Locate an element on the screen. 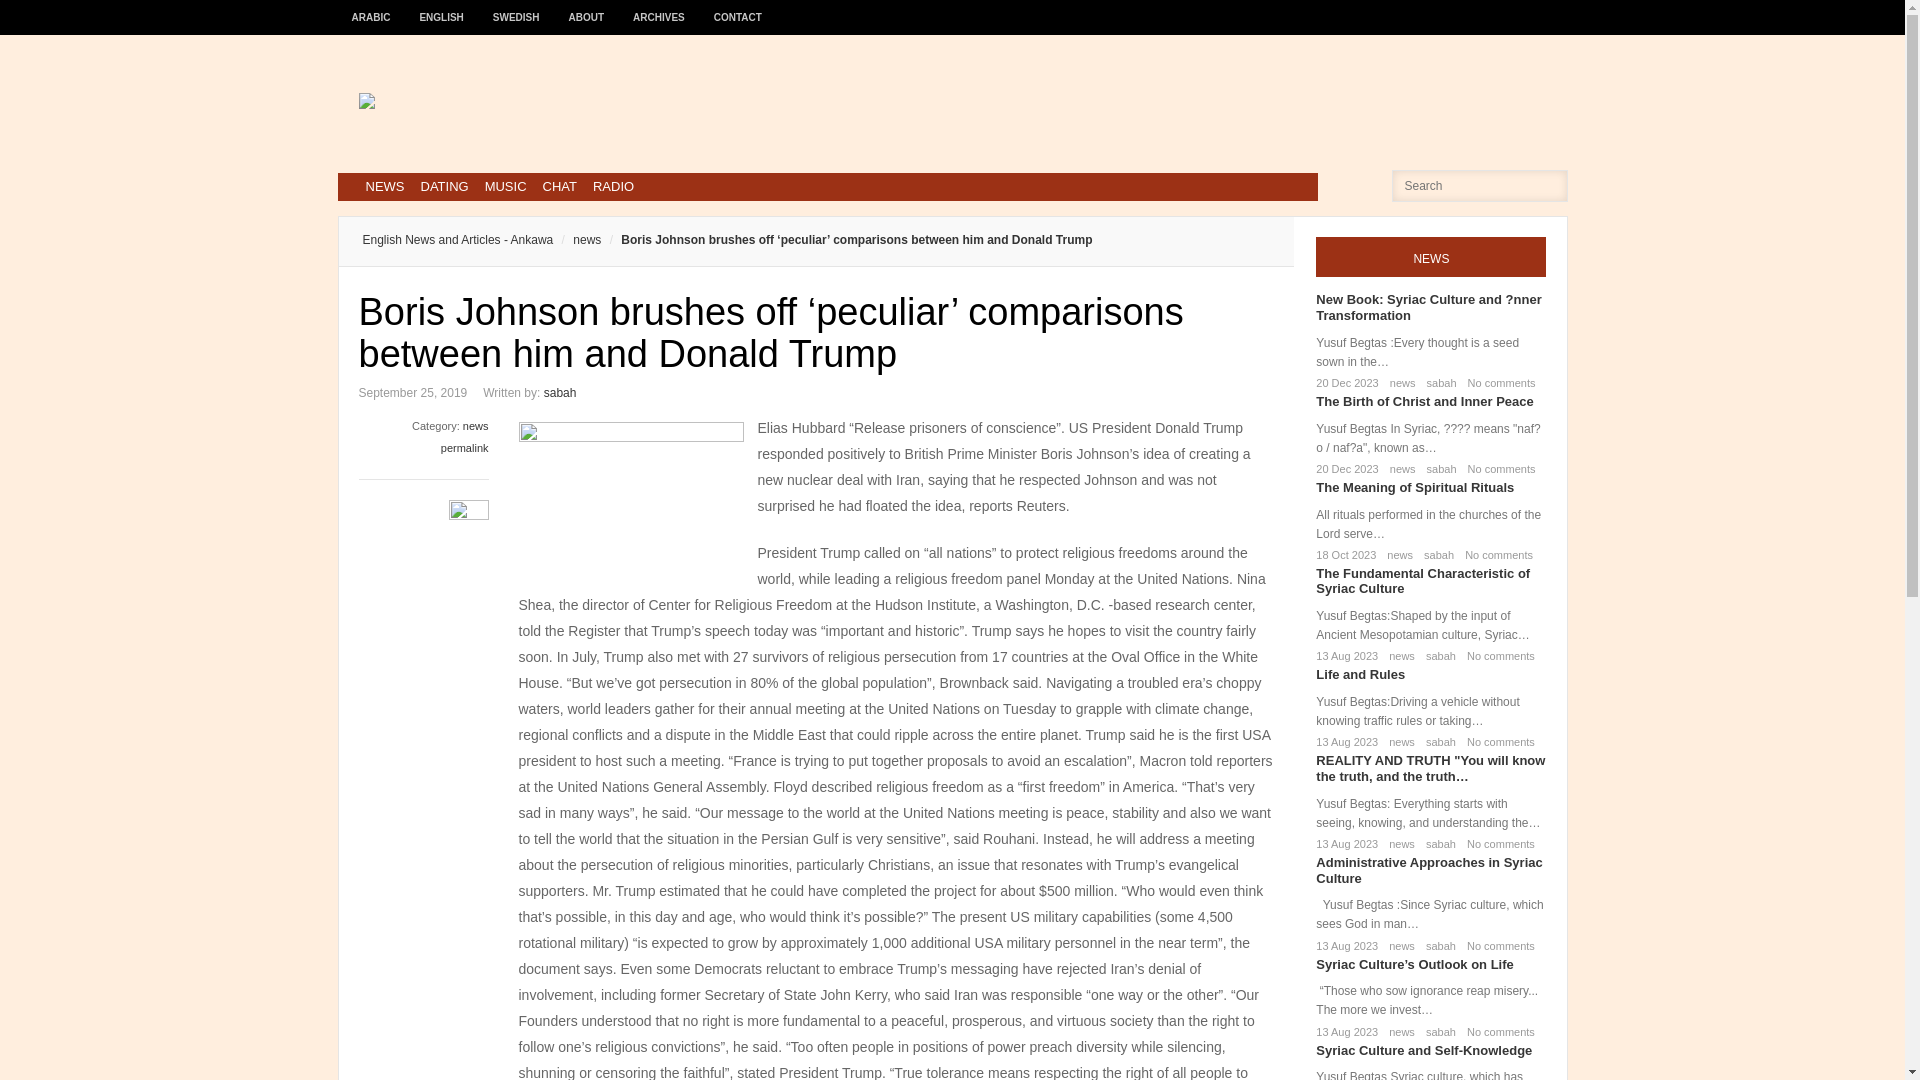 This screenshot has height=1080, width=1920. sabah is located at coordinates (1438, 382).